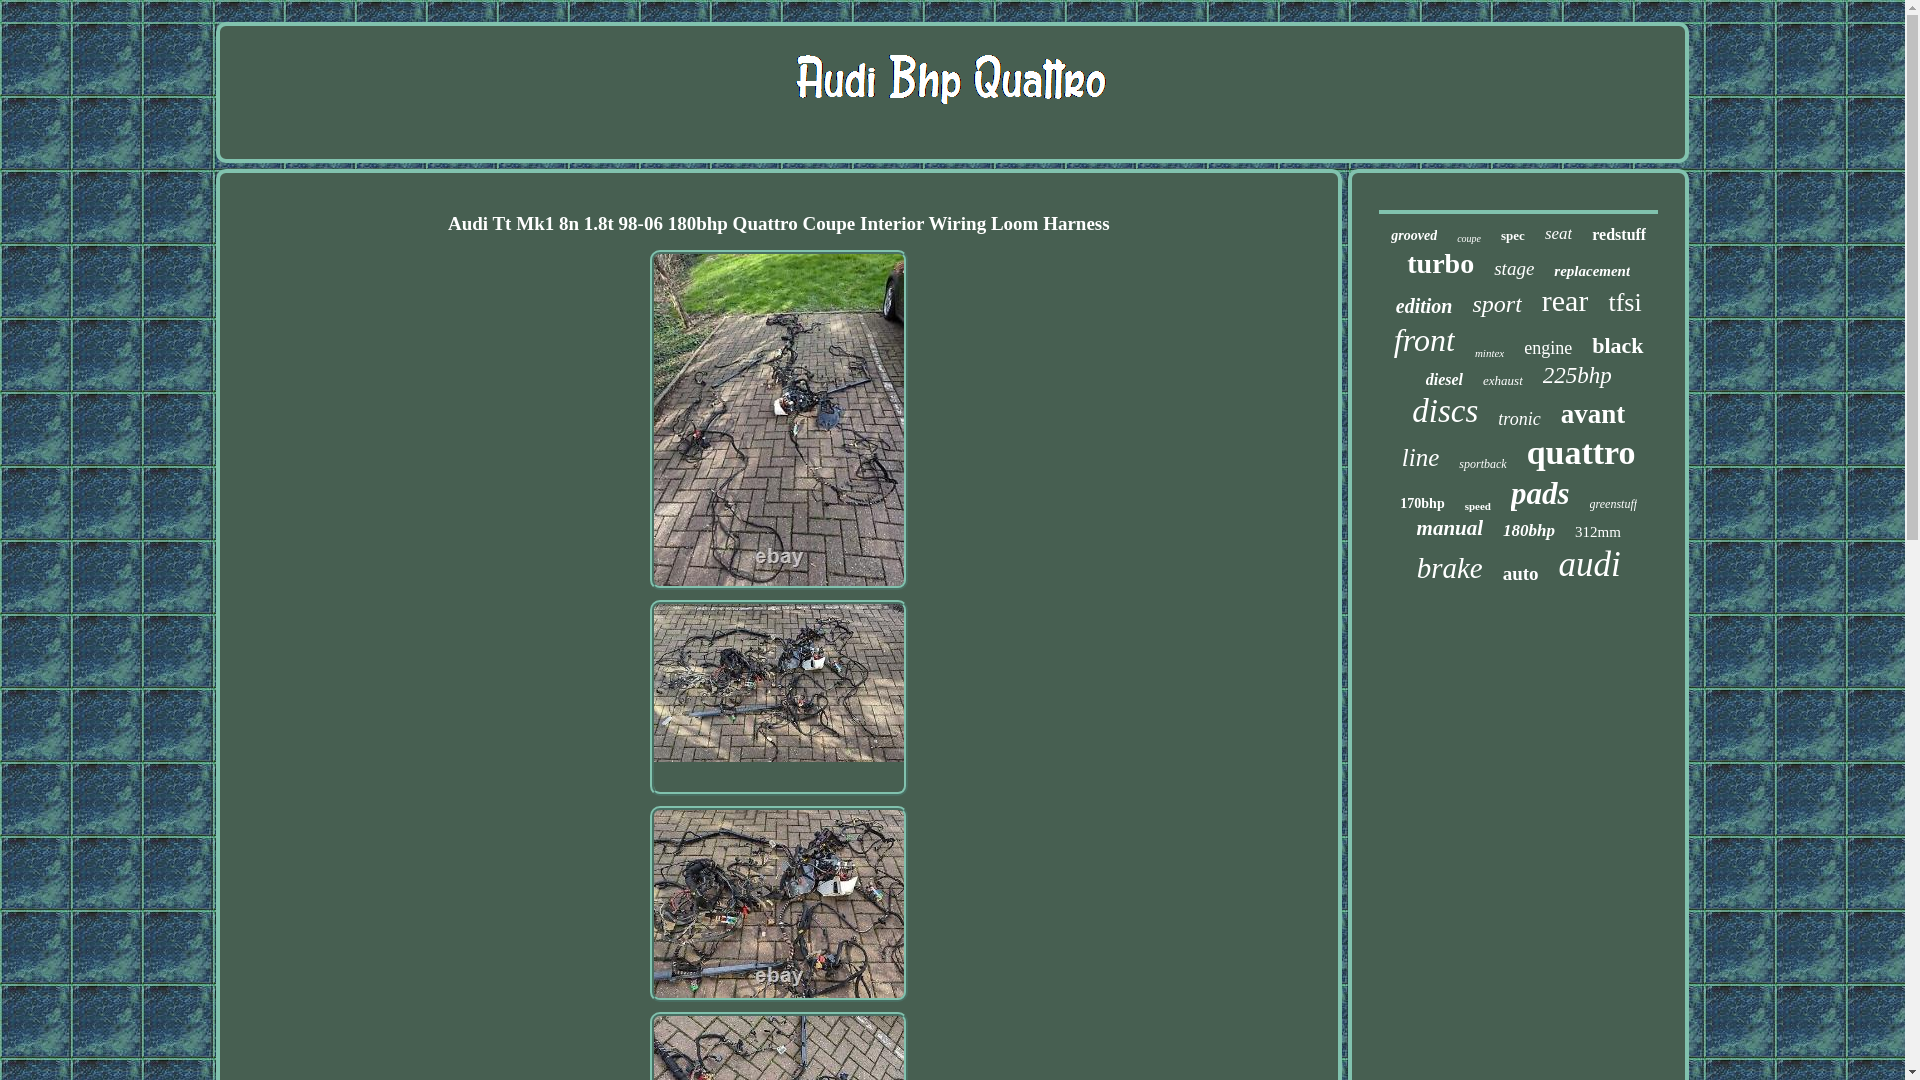  I want to click on sport, so click(1496, 304).